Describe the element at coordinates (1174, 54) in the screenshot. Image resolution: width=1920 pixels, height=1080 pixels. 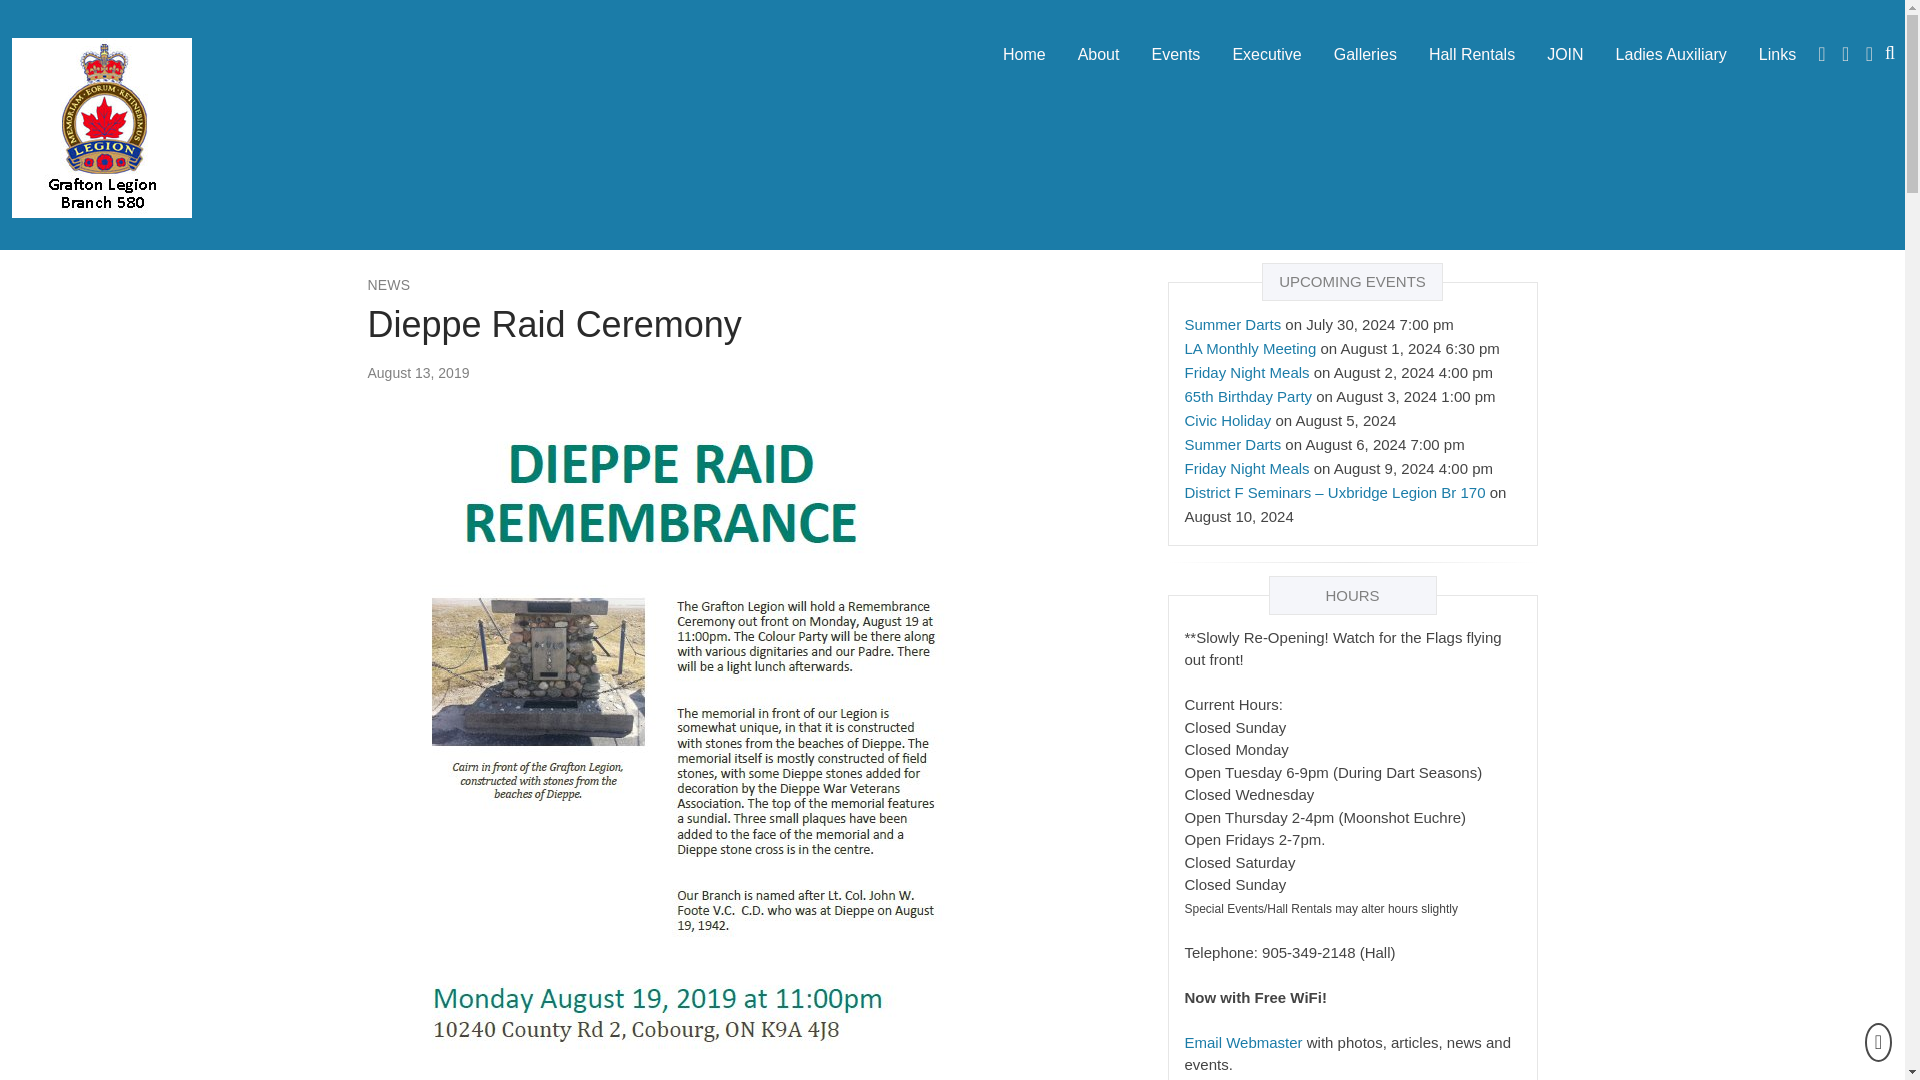
I see `Events` at that location.